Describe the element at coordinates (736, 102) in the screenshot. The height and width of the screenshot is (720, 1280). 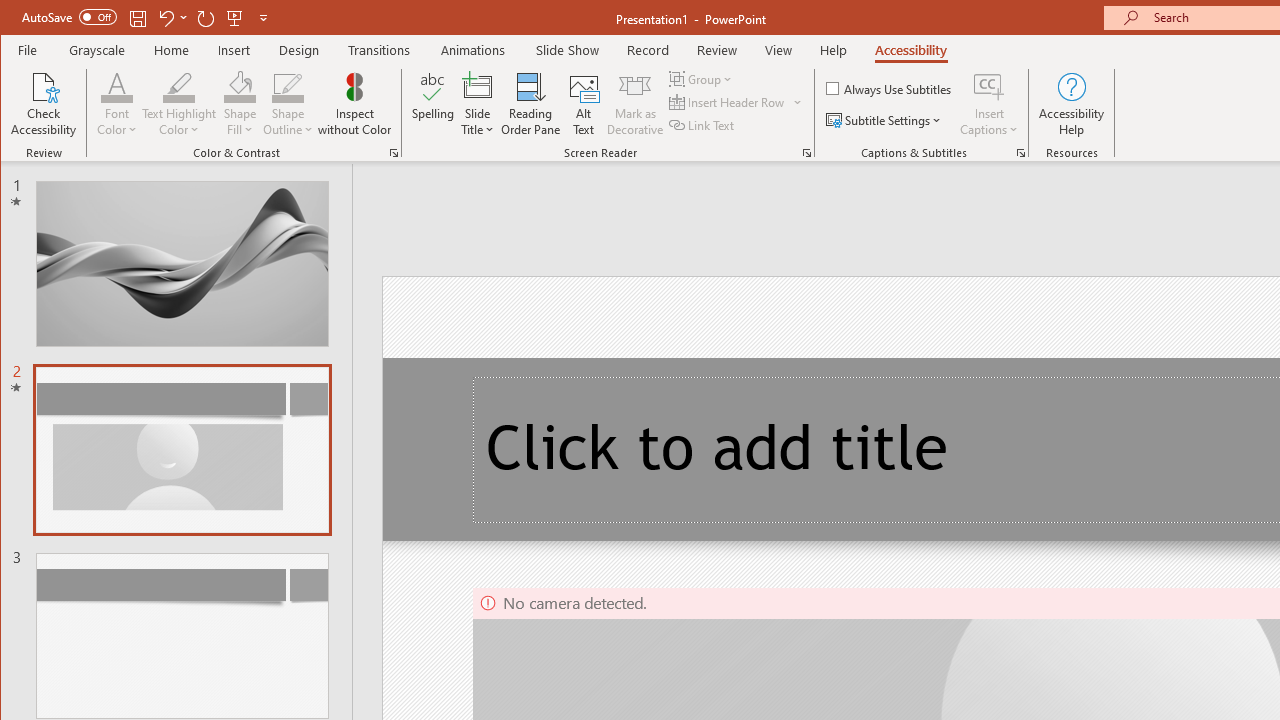
I see `Insert Header Row` at that location.